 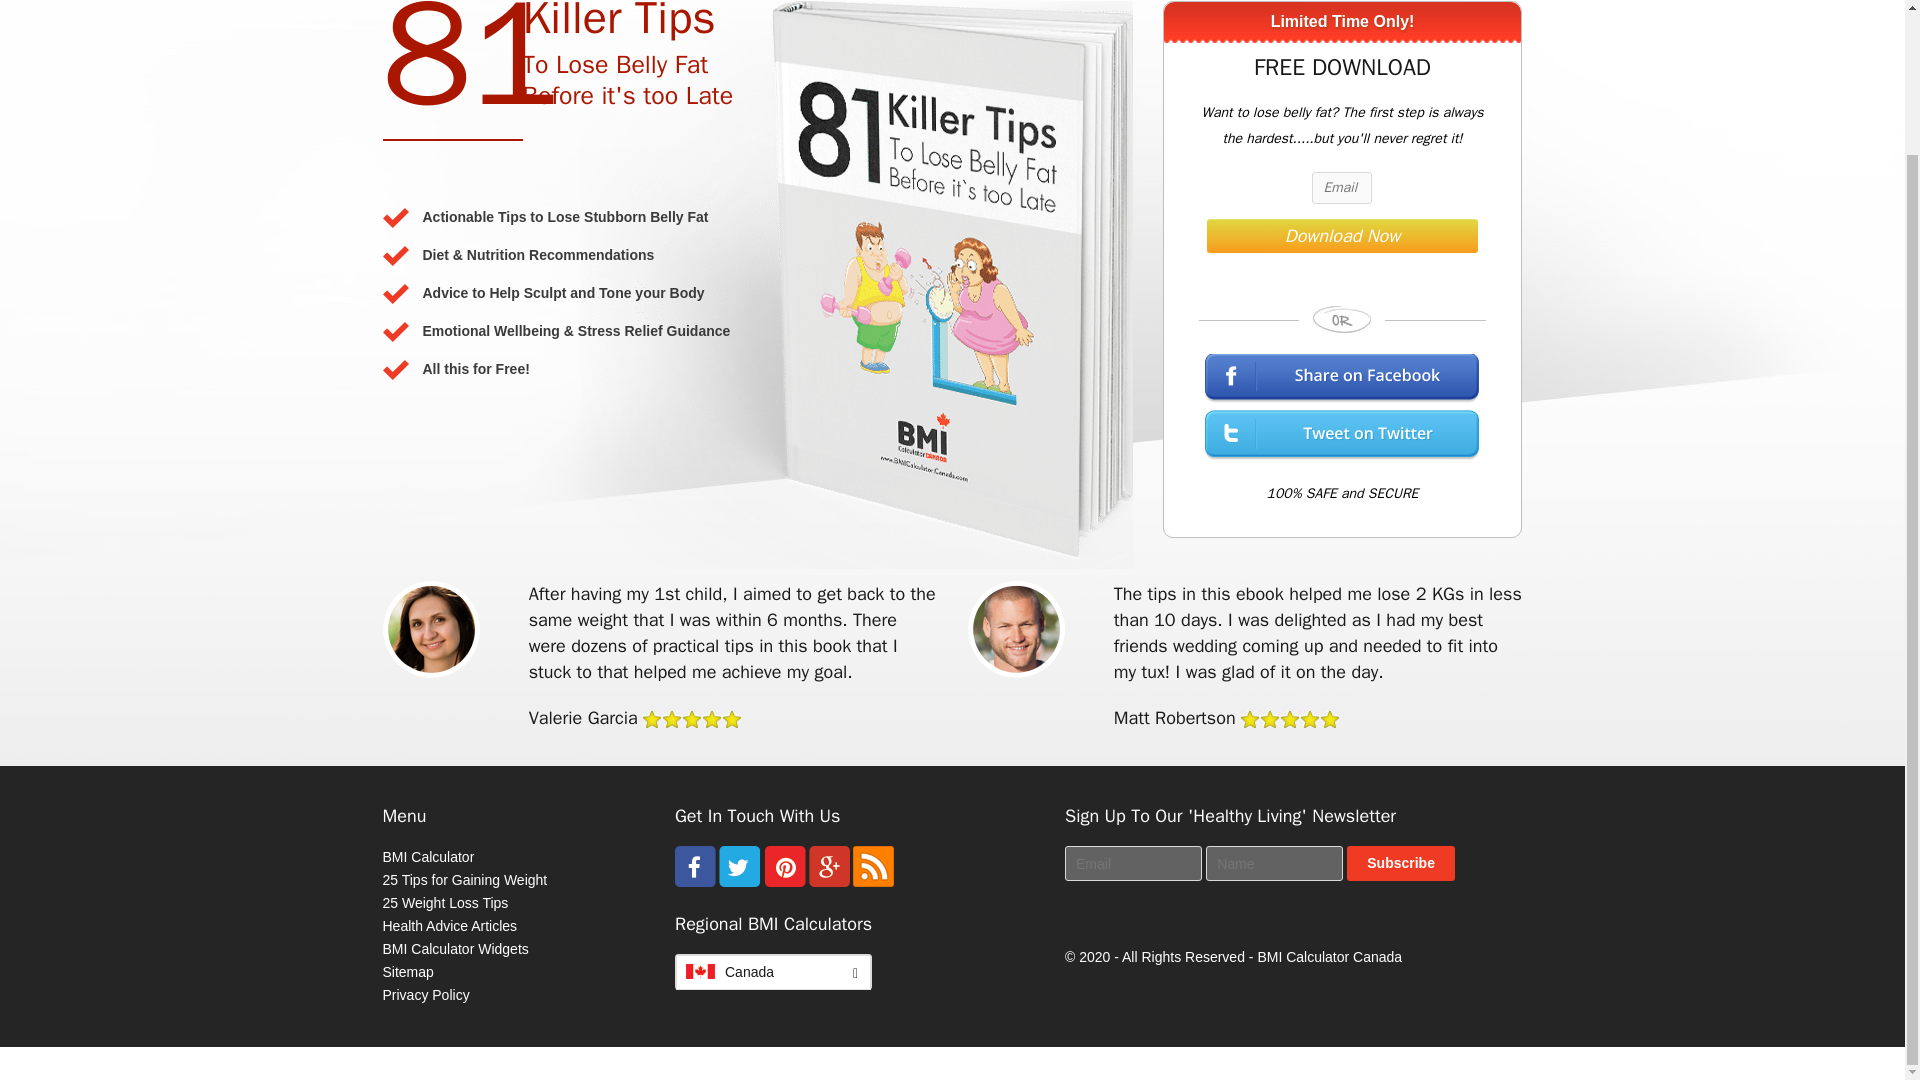 I want to click on 25 Tips for Gaining Weight, so click(x=464, y=879).